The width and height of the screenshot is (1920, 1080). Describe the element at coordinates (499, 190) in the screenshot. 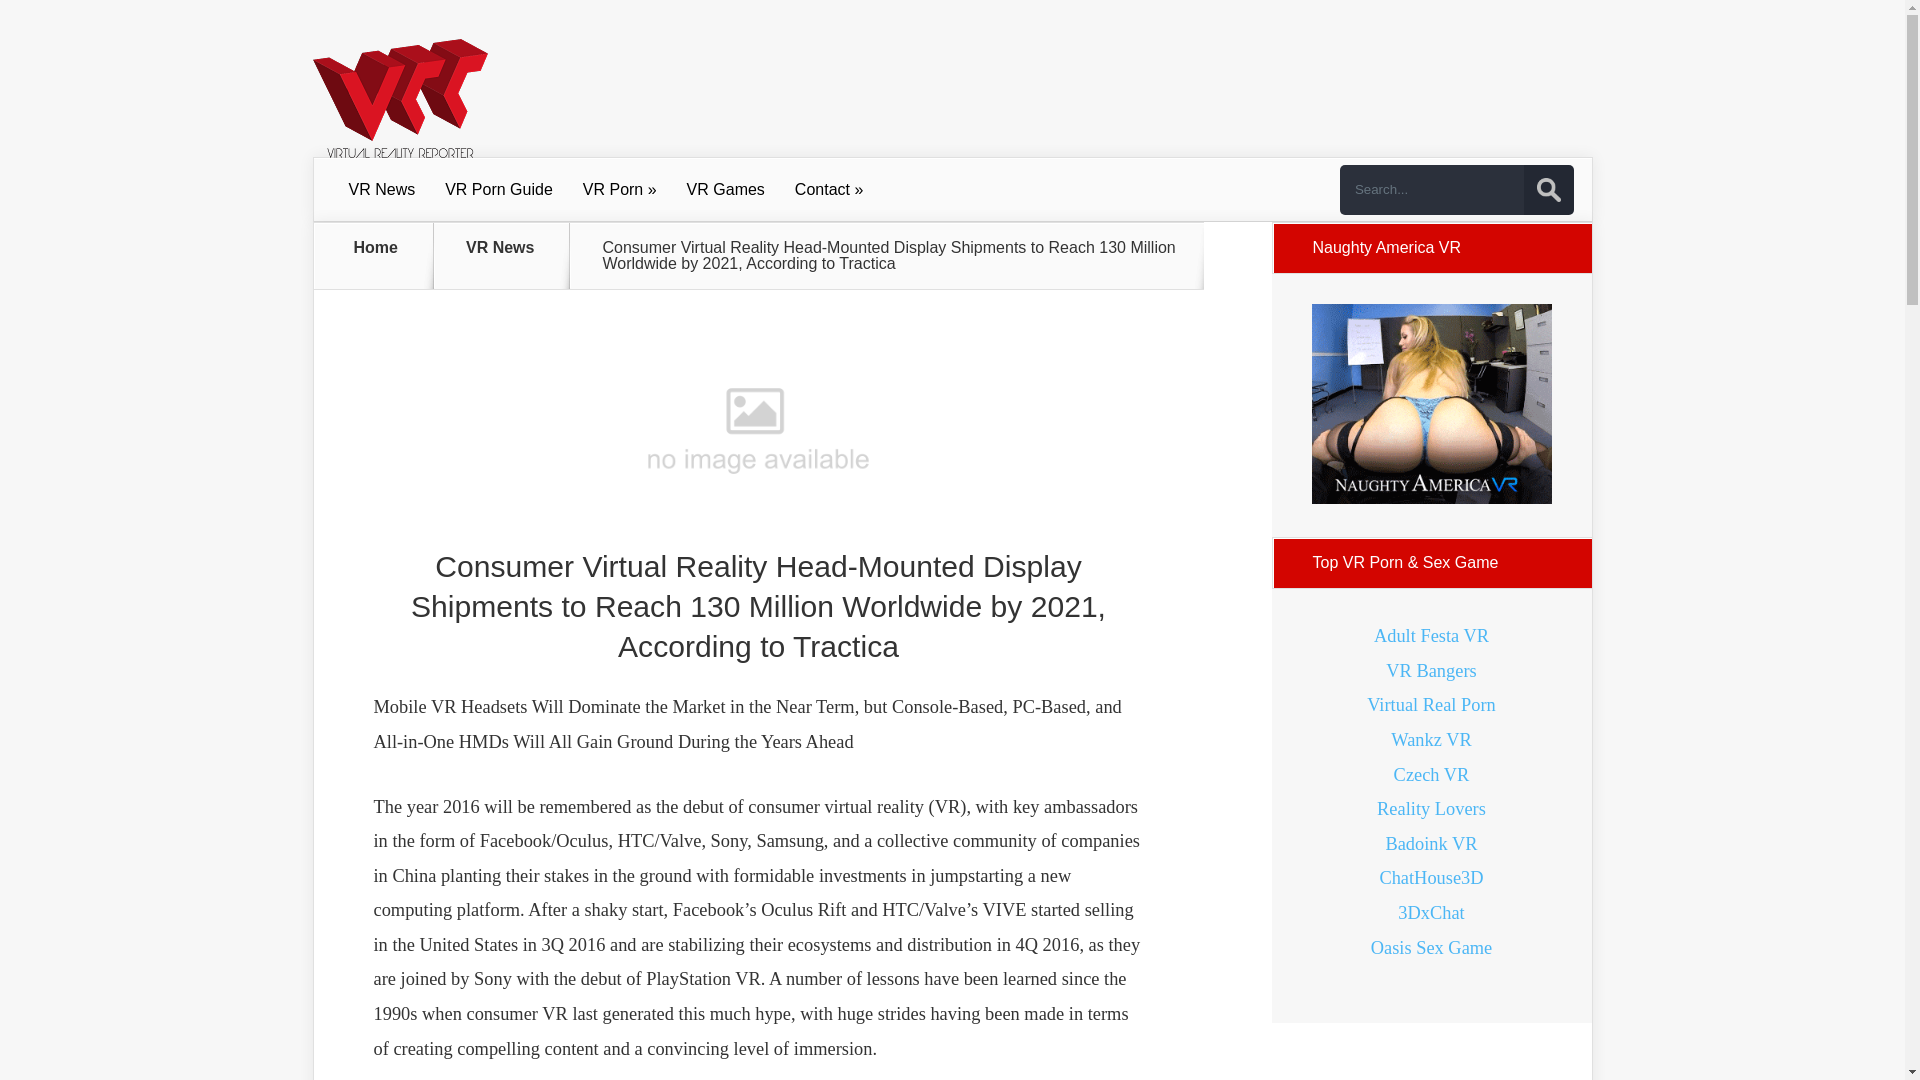

I see `VR Porn Guide` at that location.